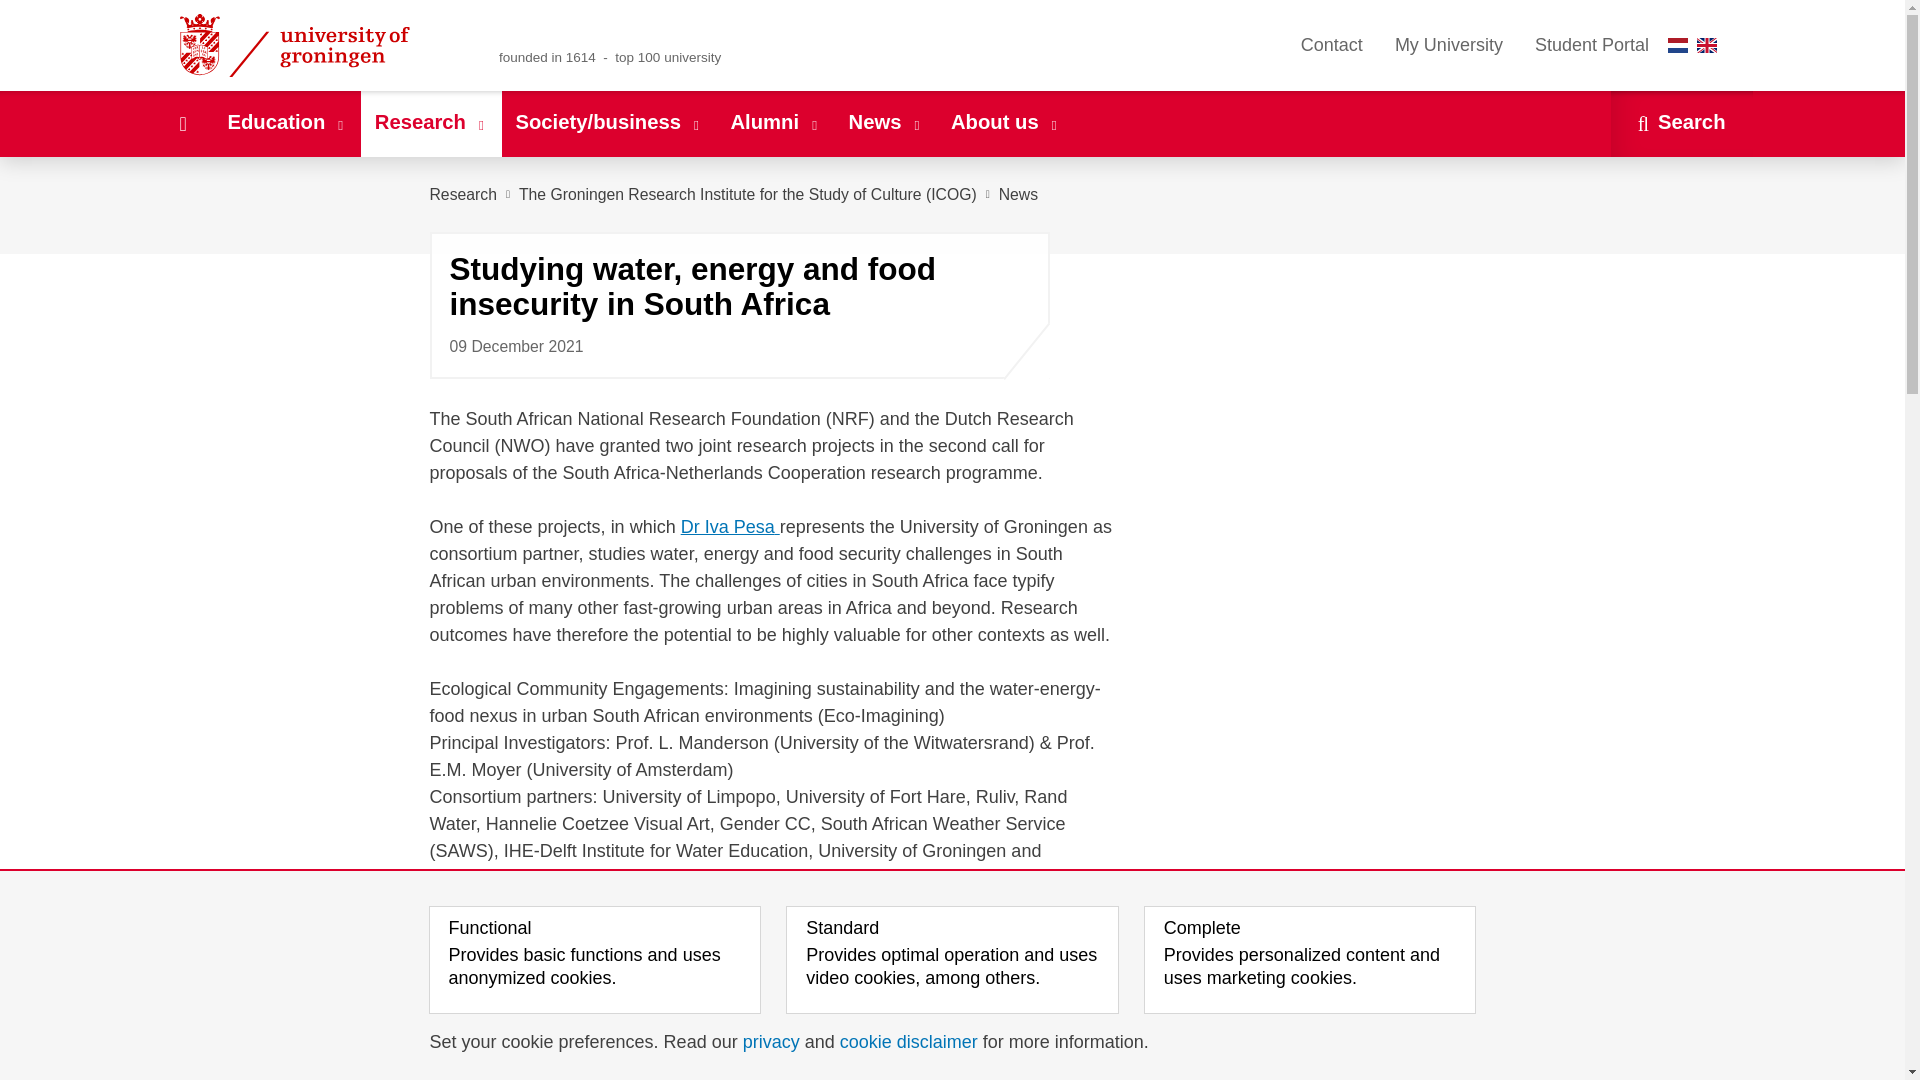  What do you see at coordinates (286, 123) in the screenshot?
I see `Education` at bounding box center [286, 123].